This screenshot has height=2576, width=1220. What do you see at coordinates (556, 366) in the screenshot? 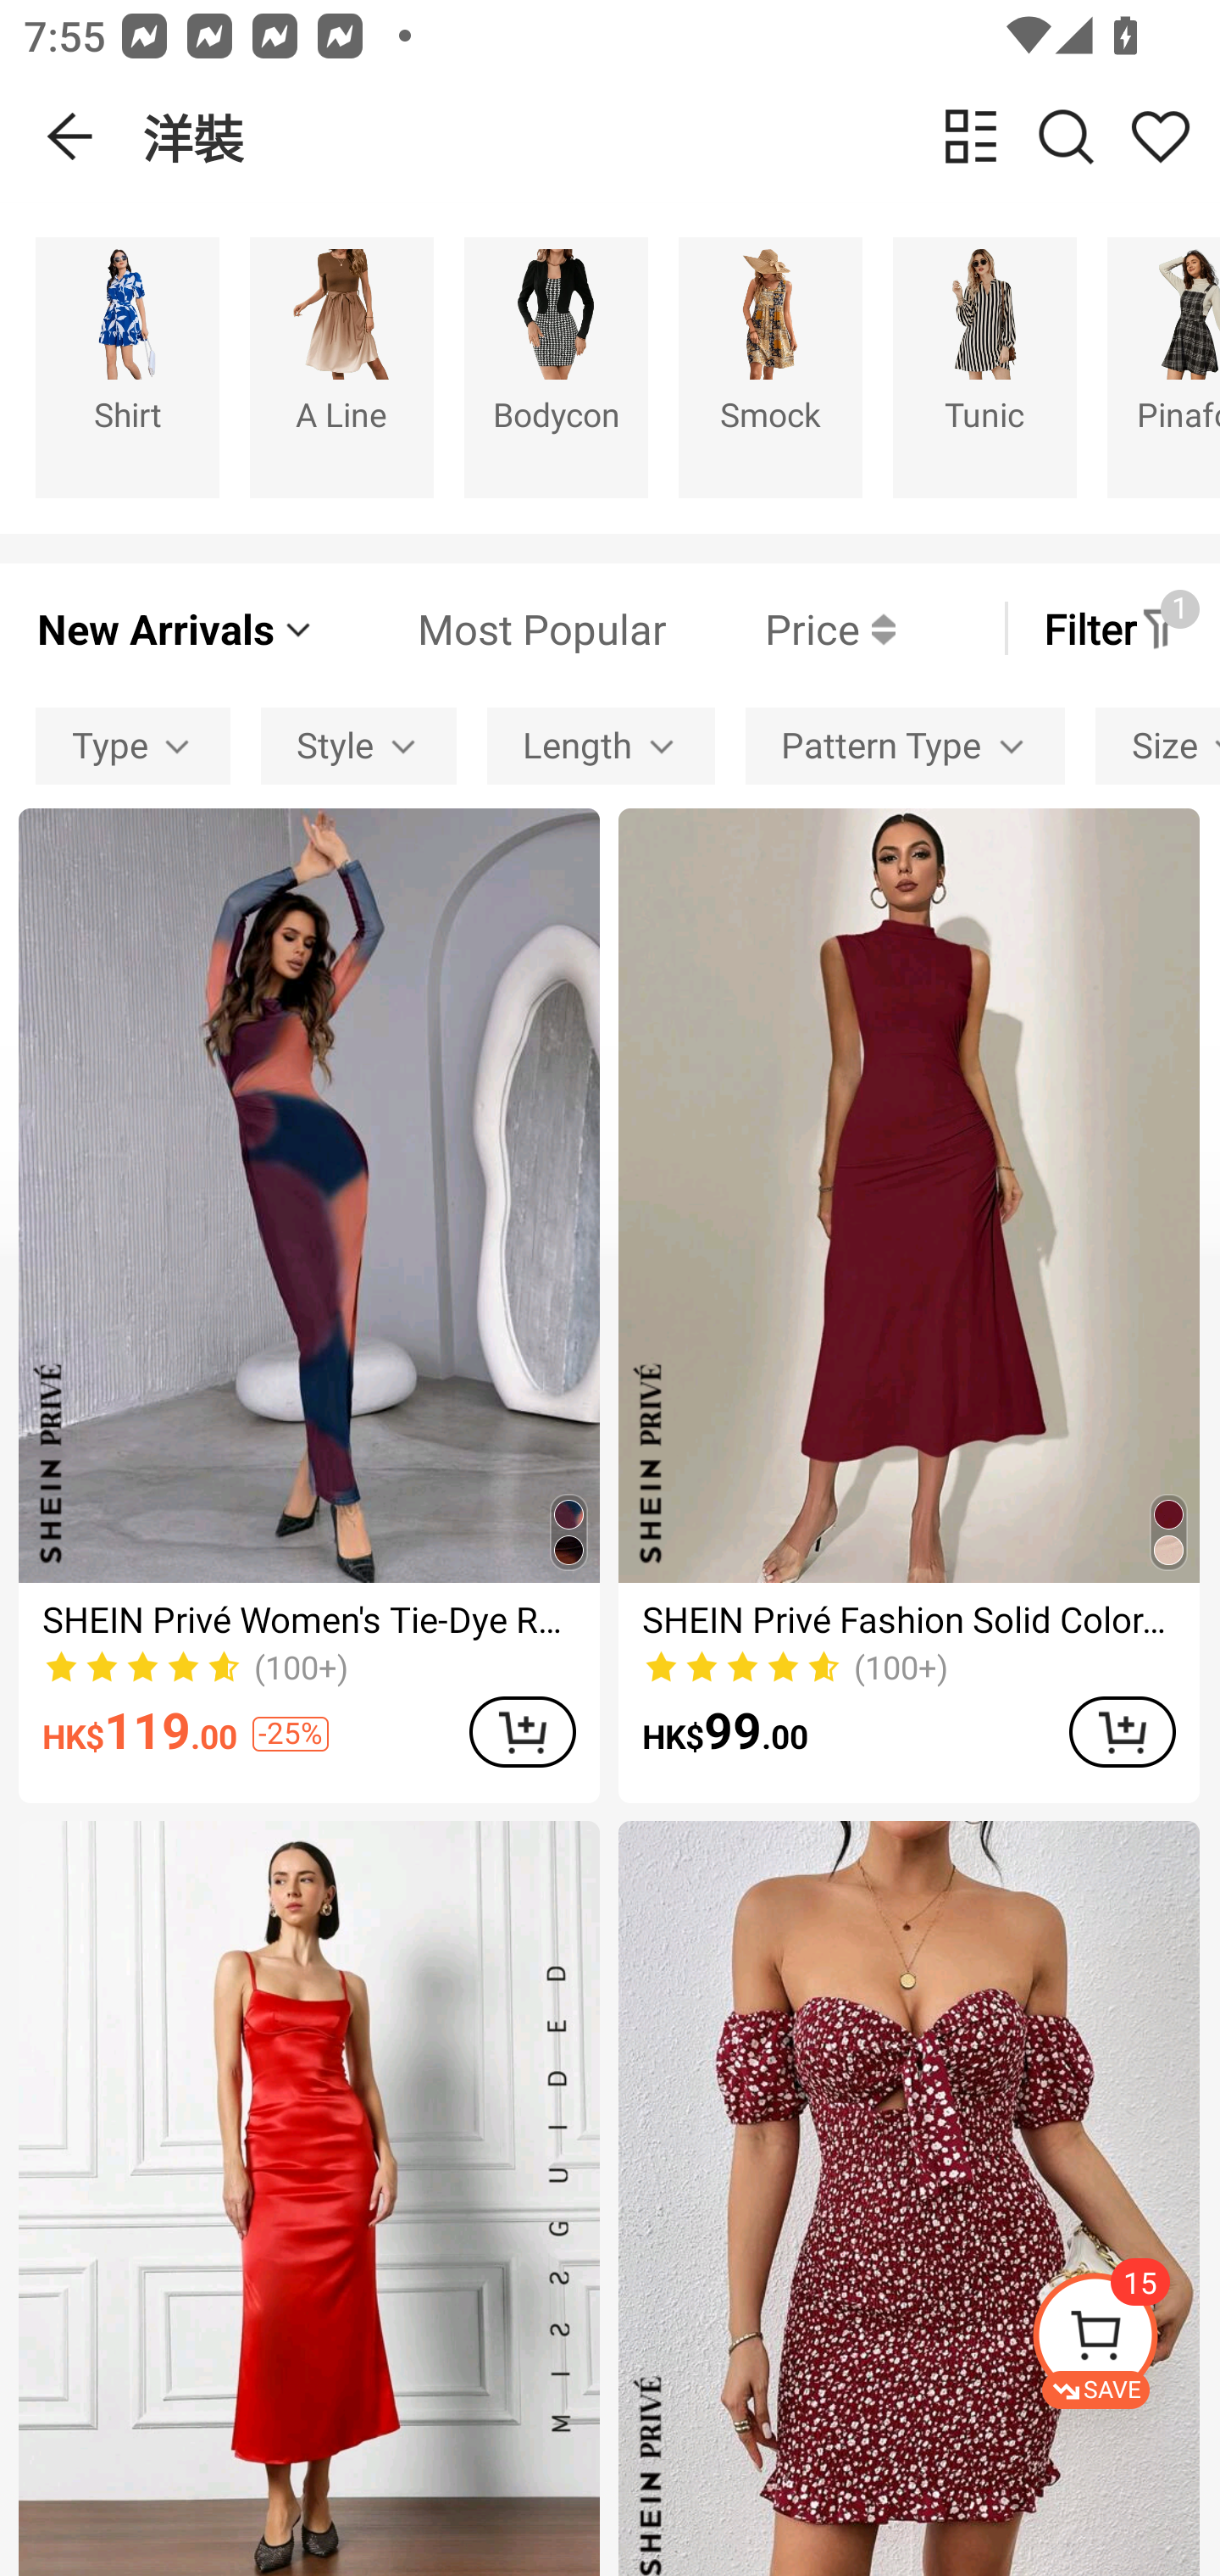
I see `Bodycon` at bounding box center [556, 366].